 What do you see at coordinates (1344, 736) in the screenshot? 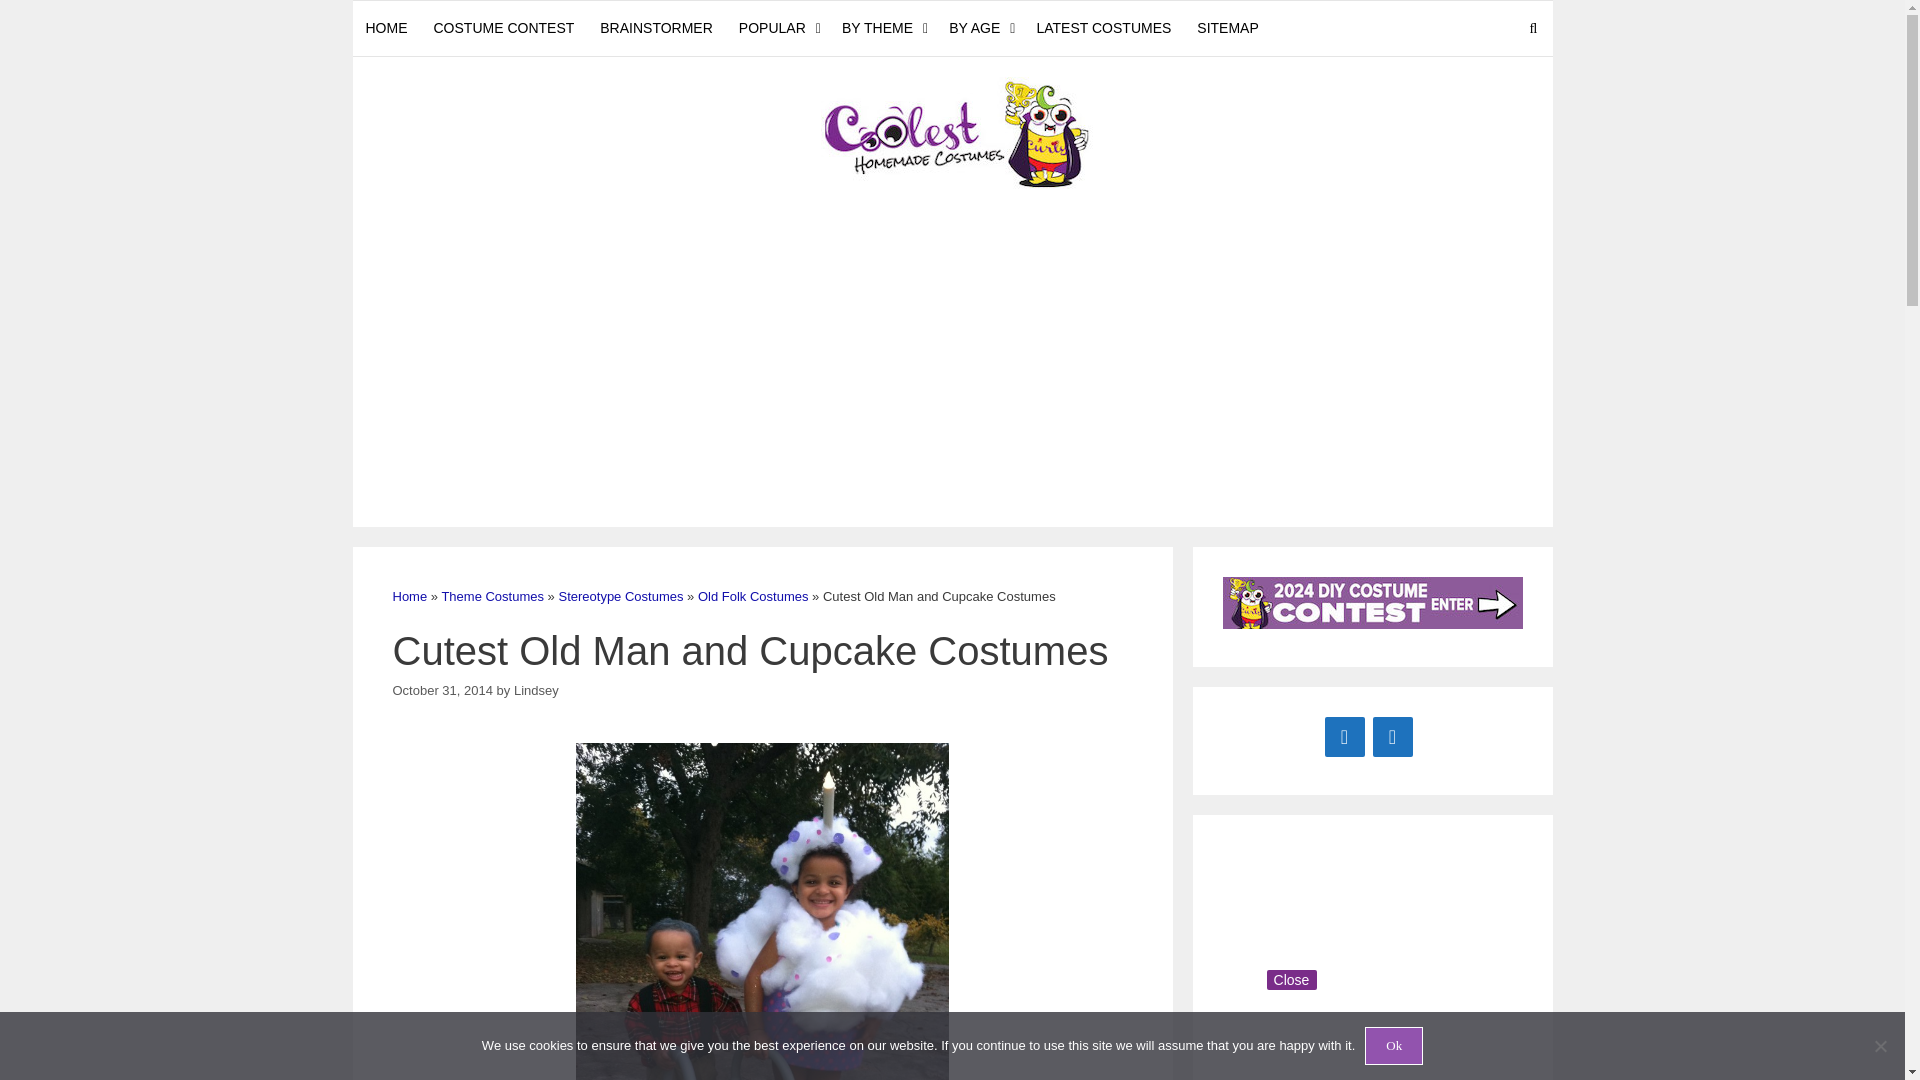
I see `Facebook` at bounding box center [1344, 736].